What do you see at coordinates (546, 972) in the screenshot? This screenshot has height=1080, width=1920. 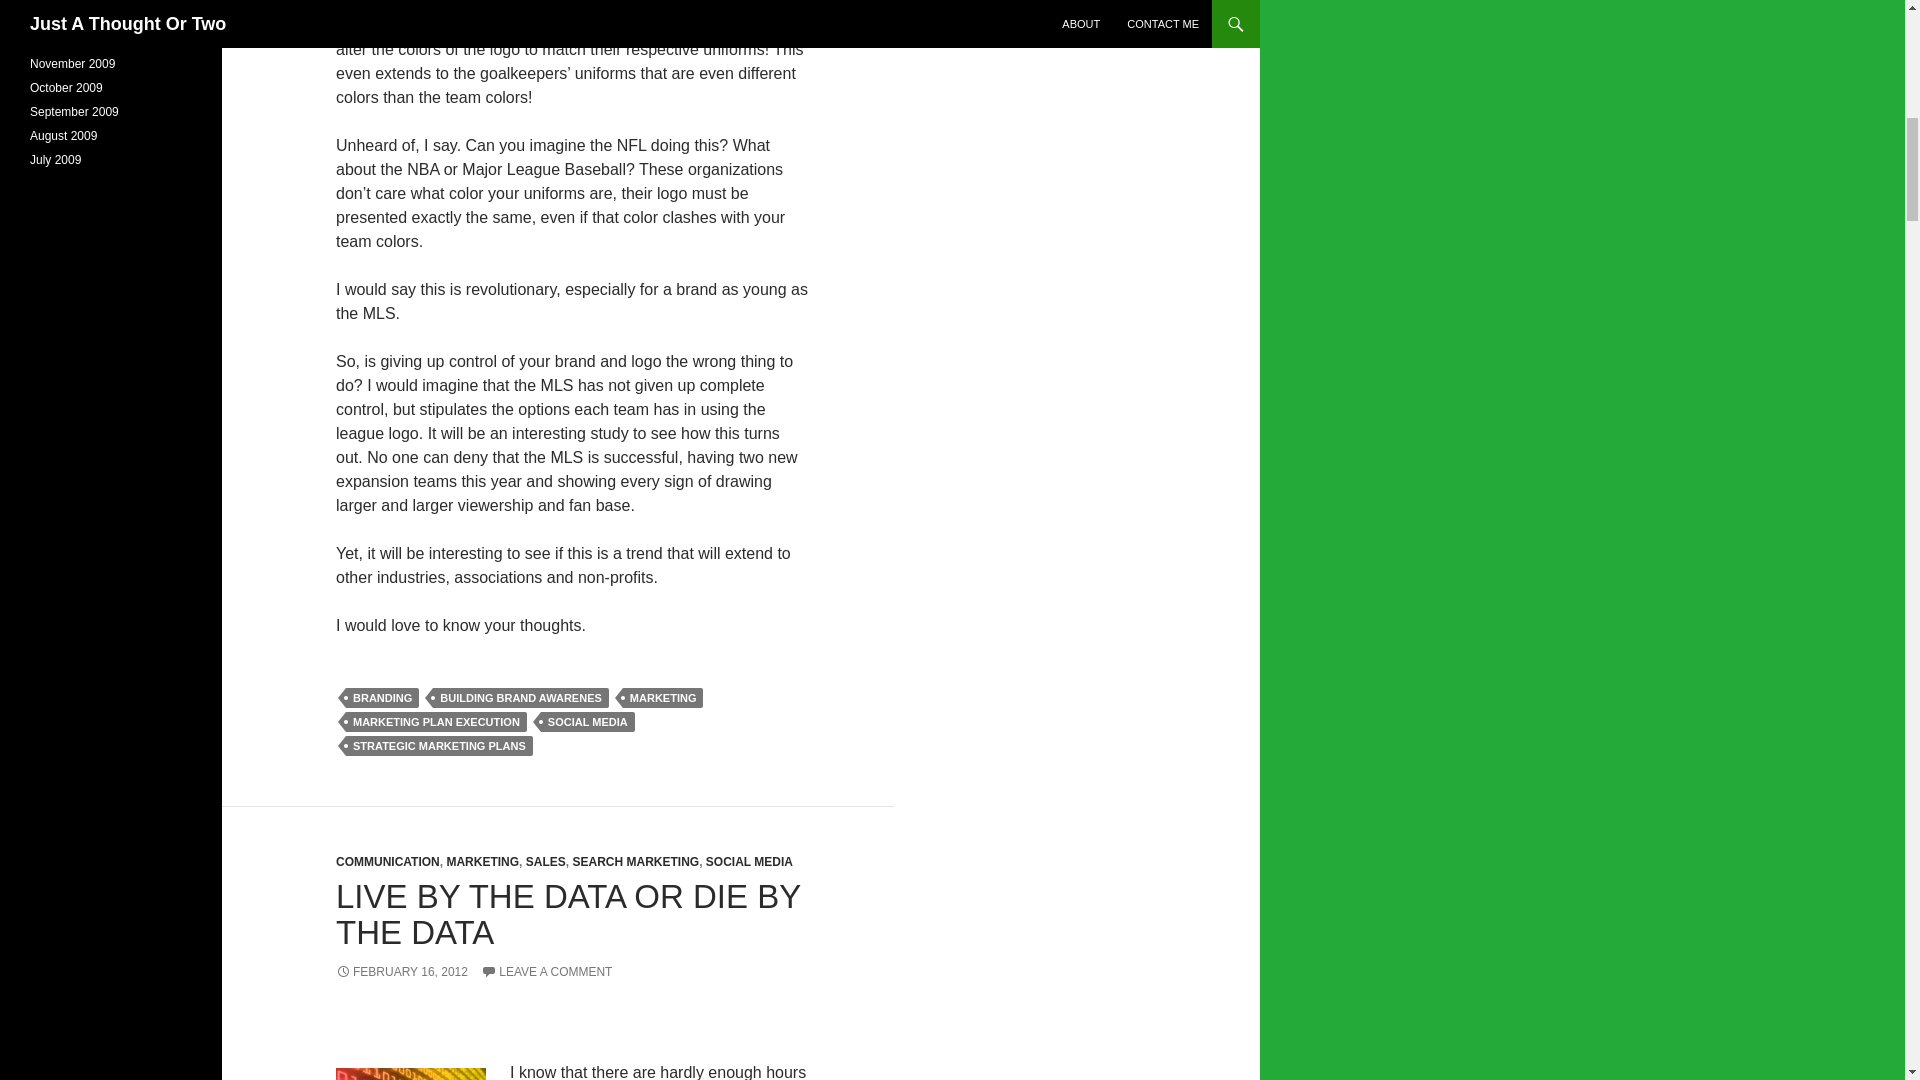 I see `LEAVE A COMMENT` at bounding box center [546, 972].